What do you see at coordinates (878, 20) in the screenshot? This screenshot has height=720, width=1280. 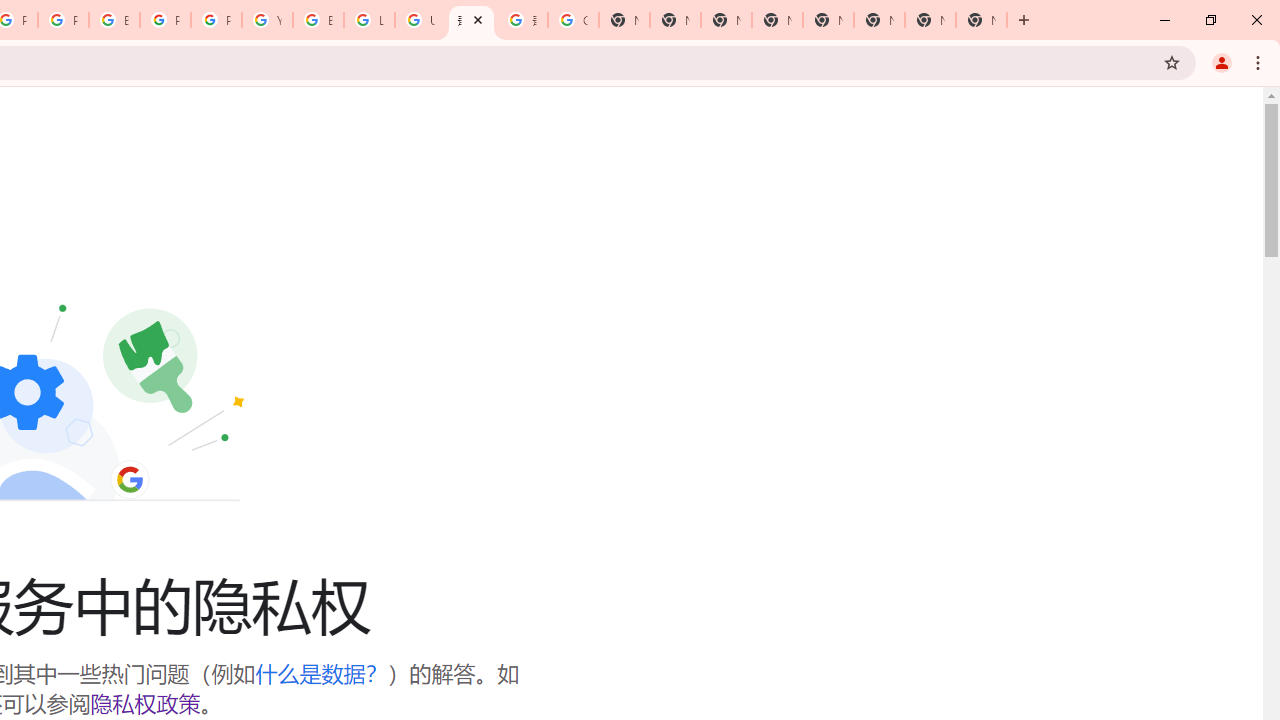 I see `New Tab` at bounding box center [878, 20].